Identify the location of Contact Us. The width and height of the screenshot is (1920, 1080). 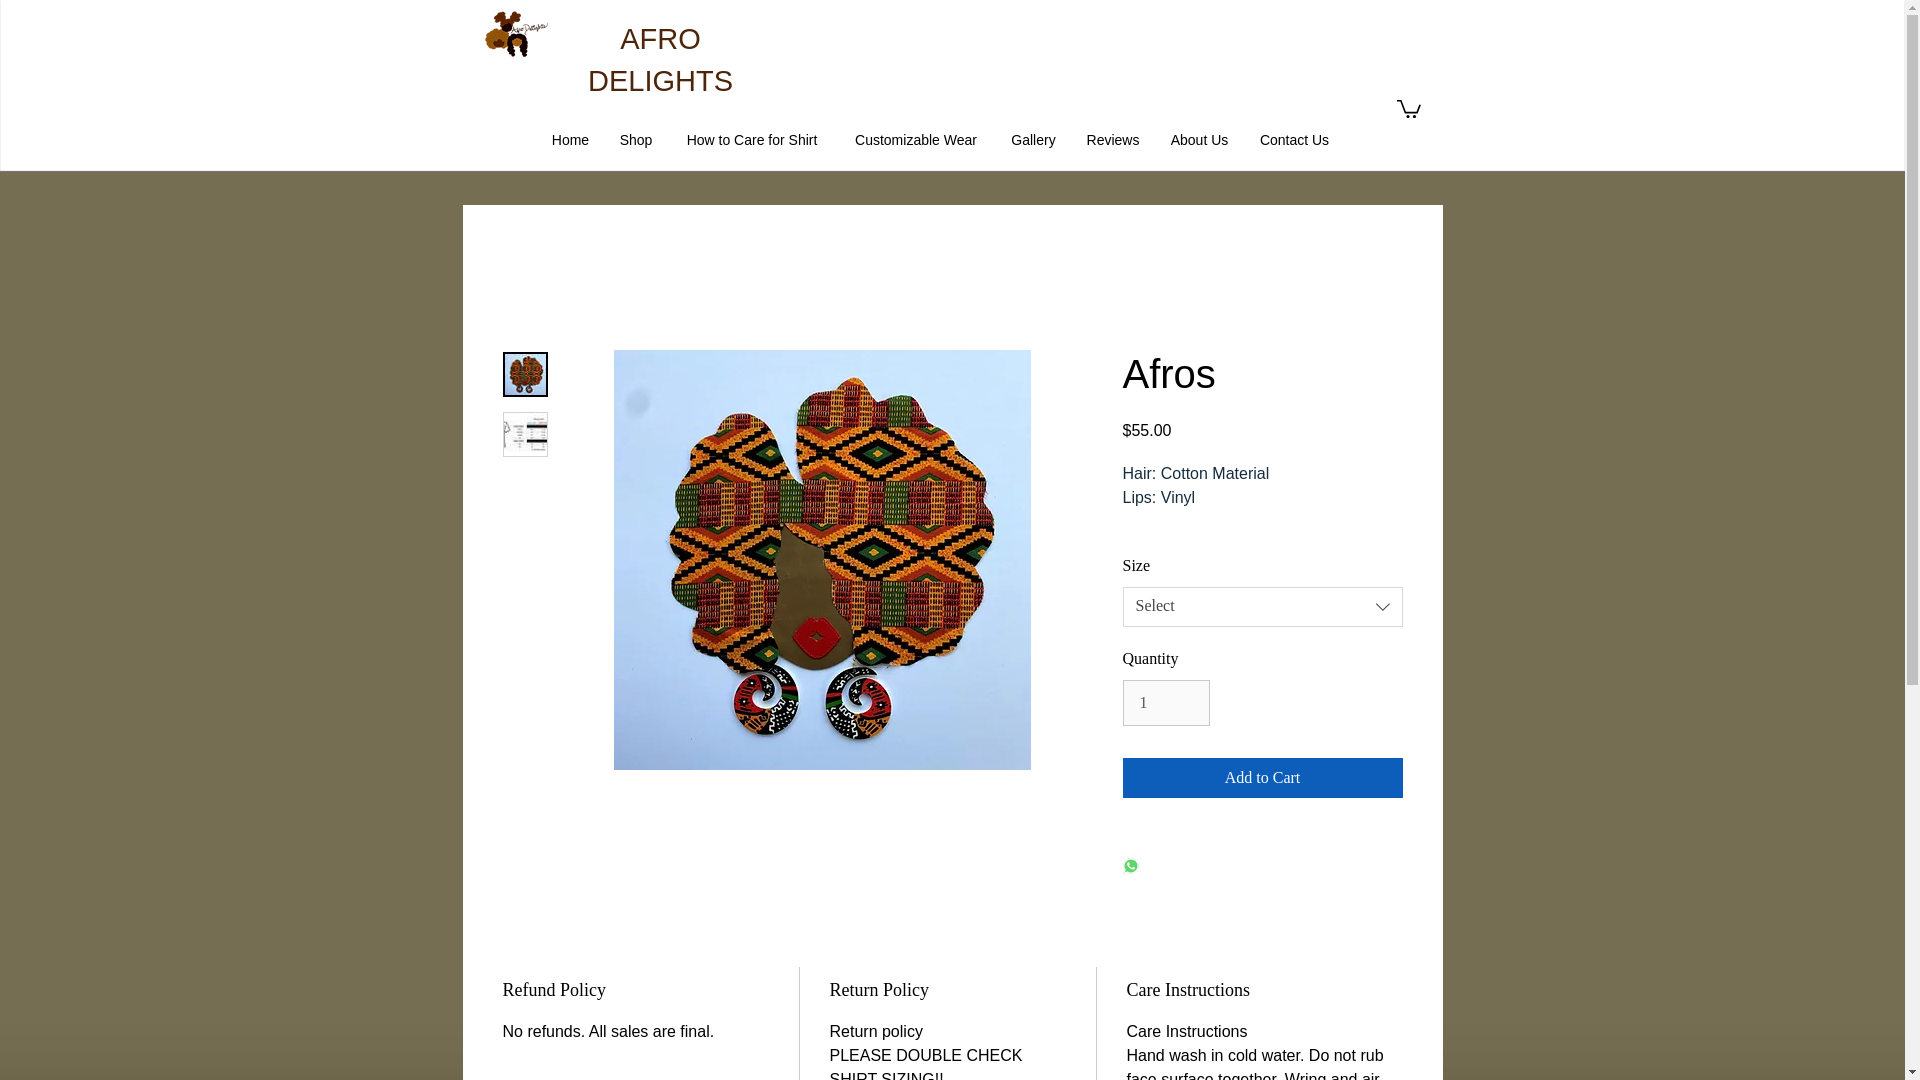
(1294, 140).